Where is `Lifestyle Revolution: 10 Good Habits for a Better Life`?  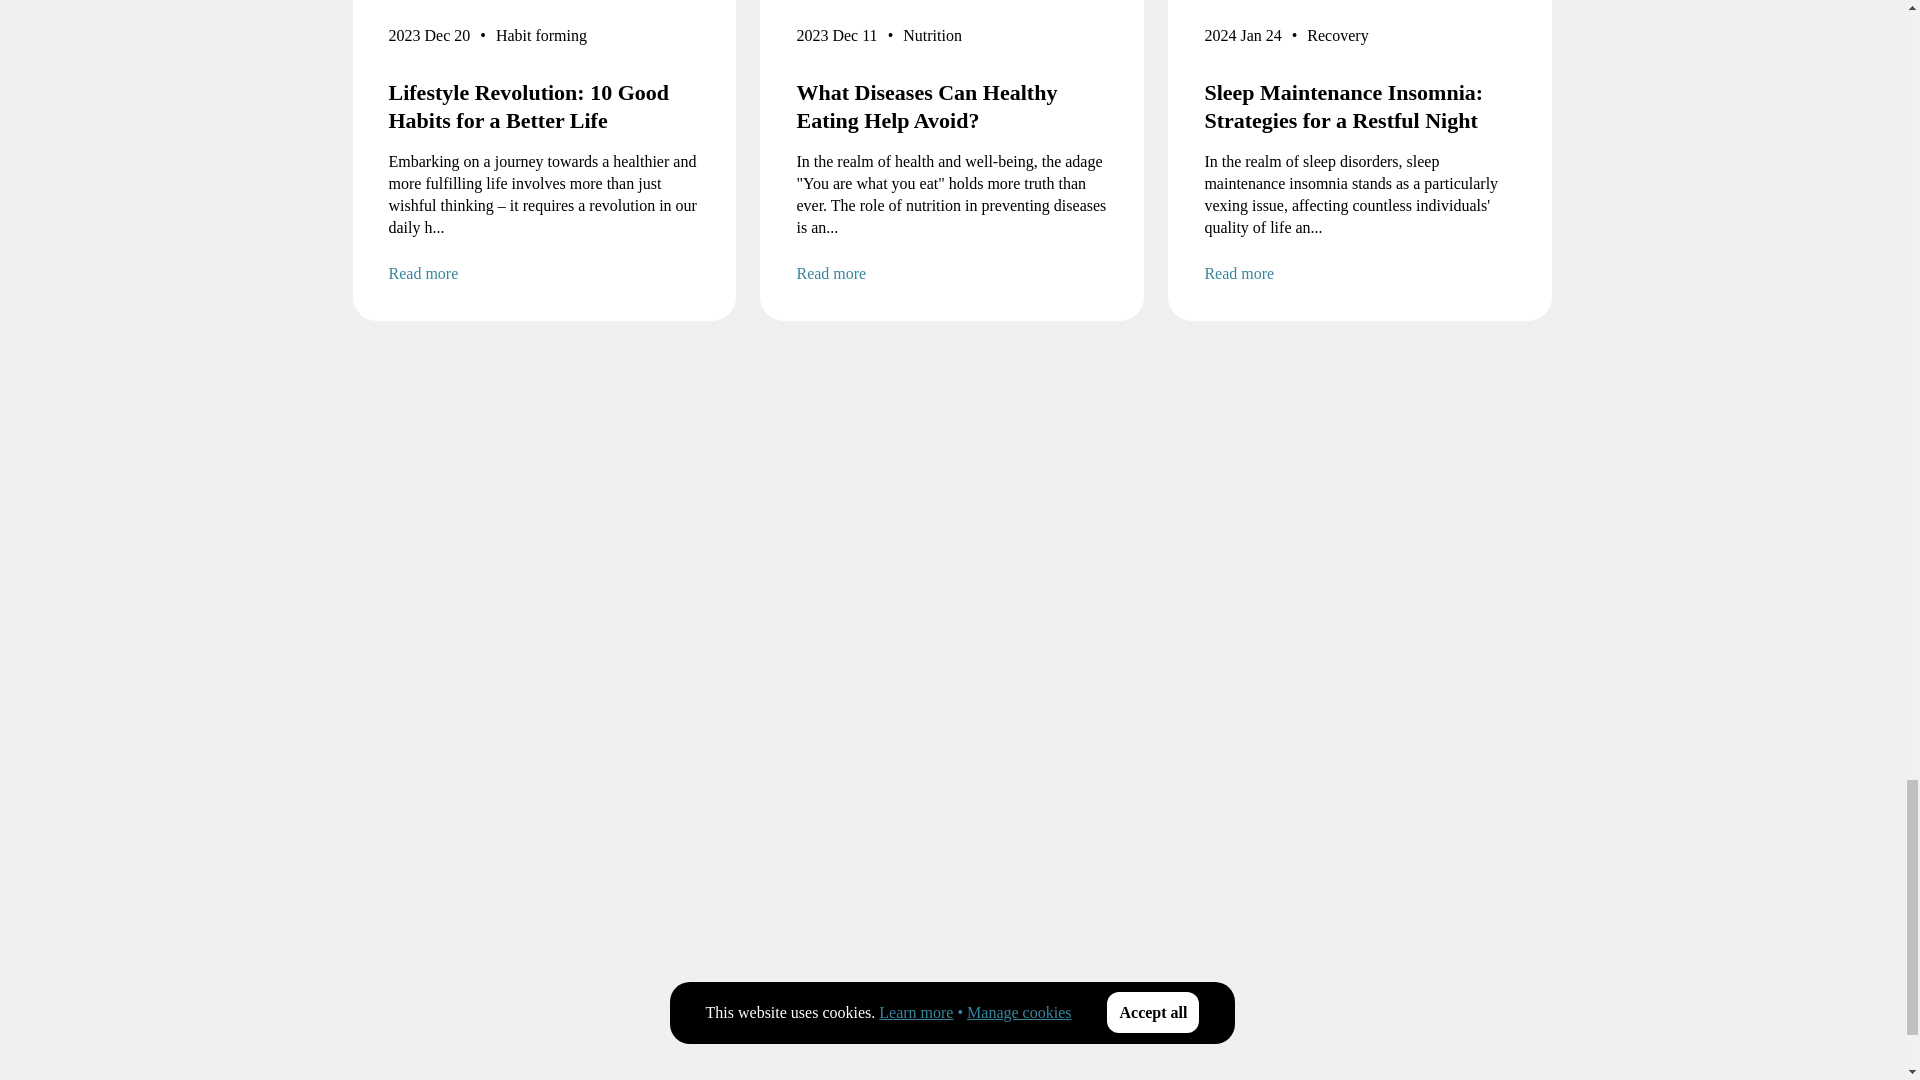 Lifestyle Revolution: 10 Good Habits for a Better Life is located at coordinates (544, 106).